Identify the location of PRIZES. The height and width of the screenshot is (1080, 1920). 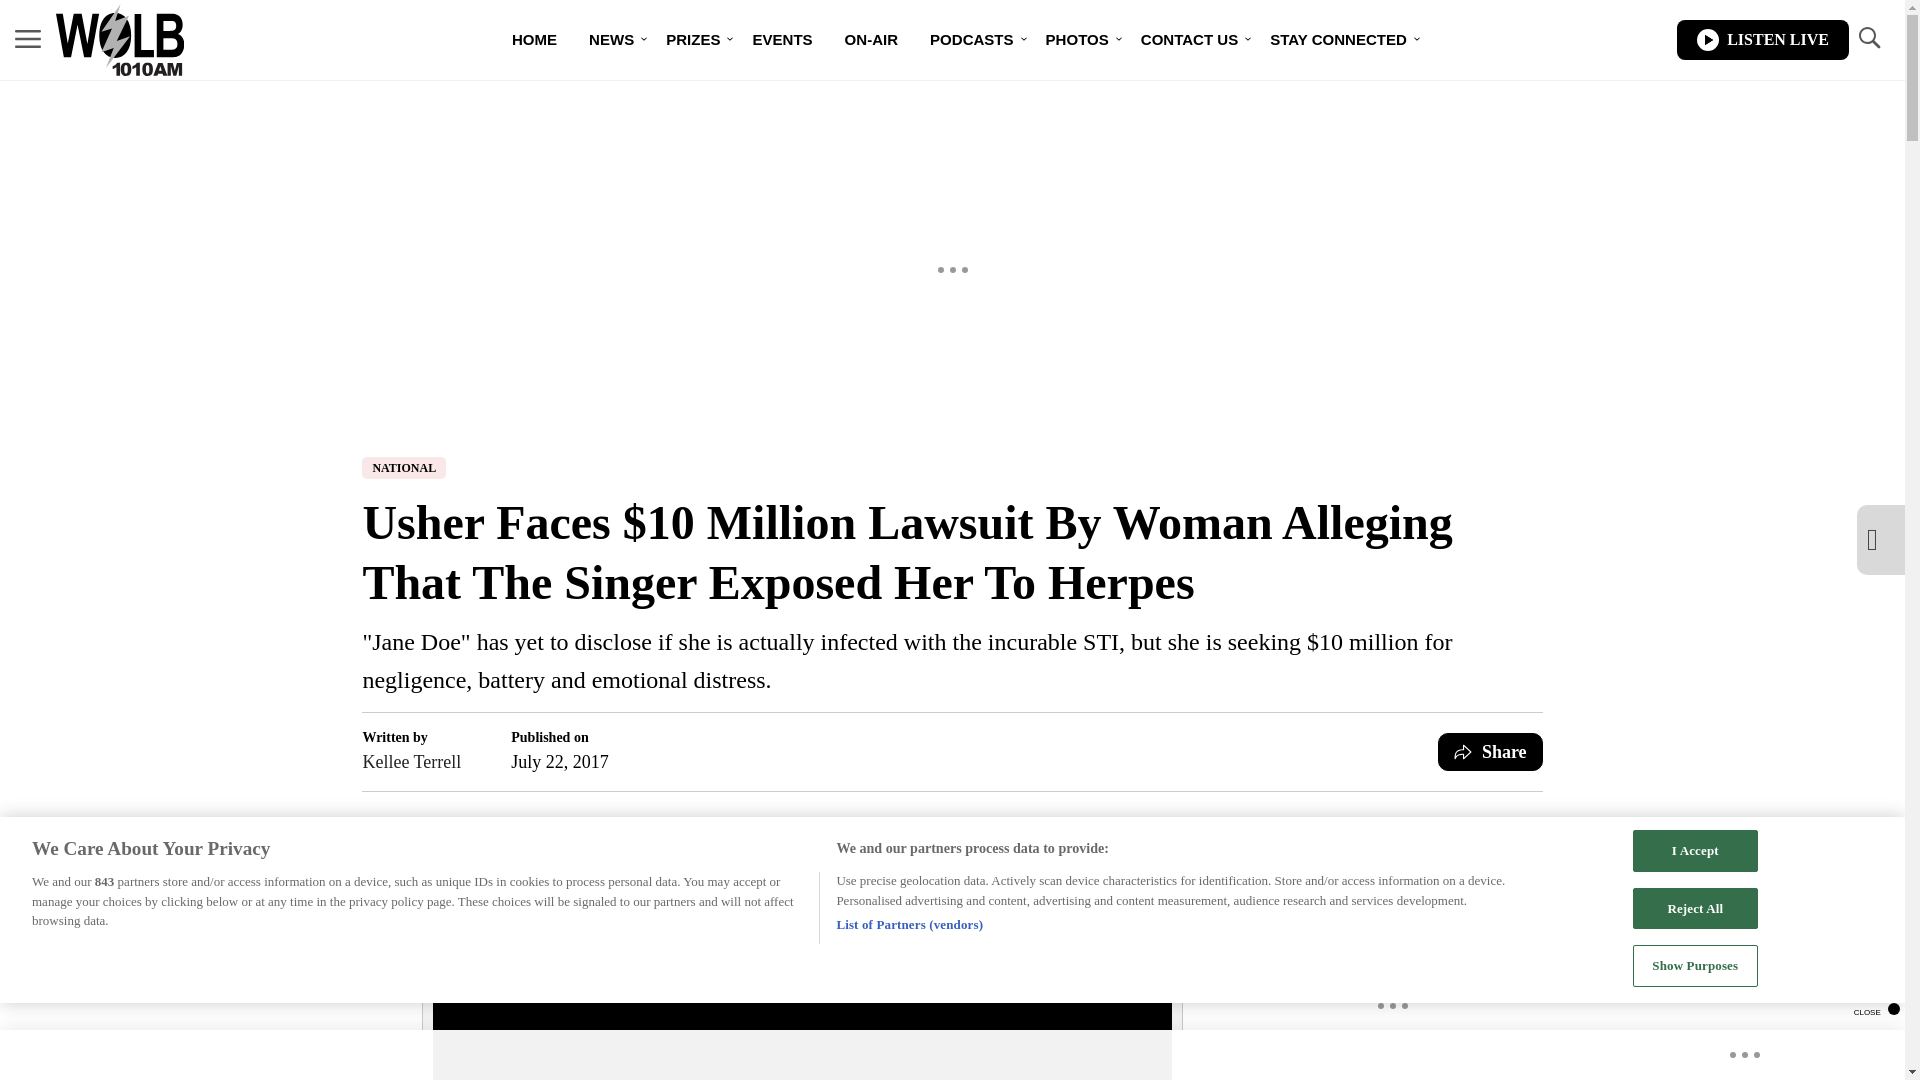
(692, 40).